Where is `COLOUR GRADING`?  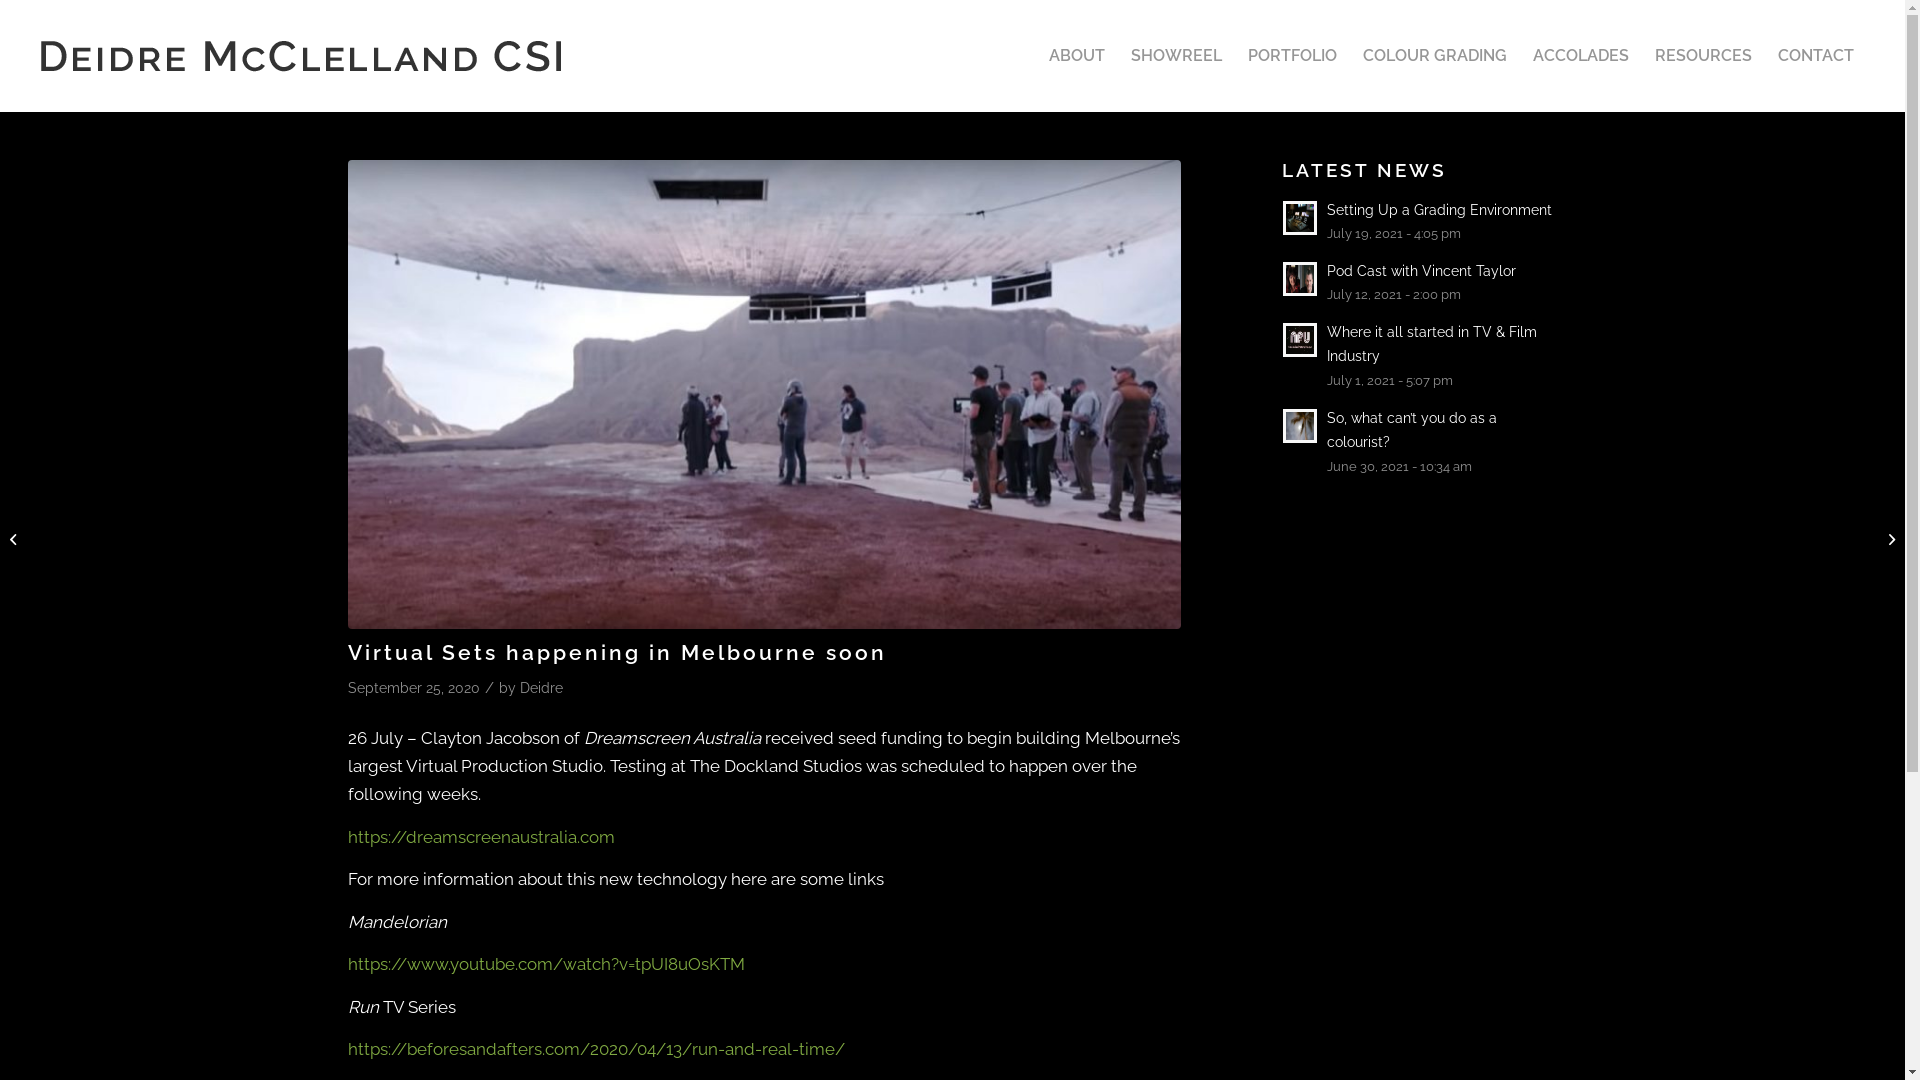
COLOUR GRADING is located at coordinates (1435, 56).